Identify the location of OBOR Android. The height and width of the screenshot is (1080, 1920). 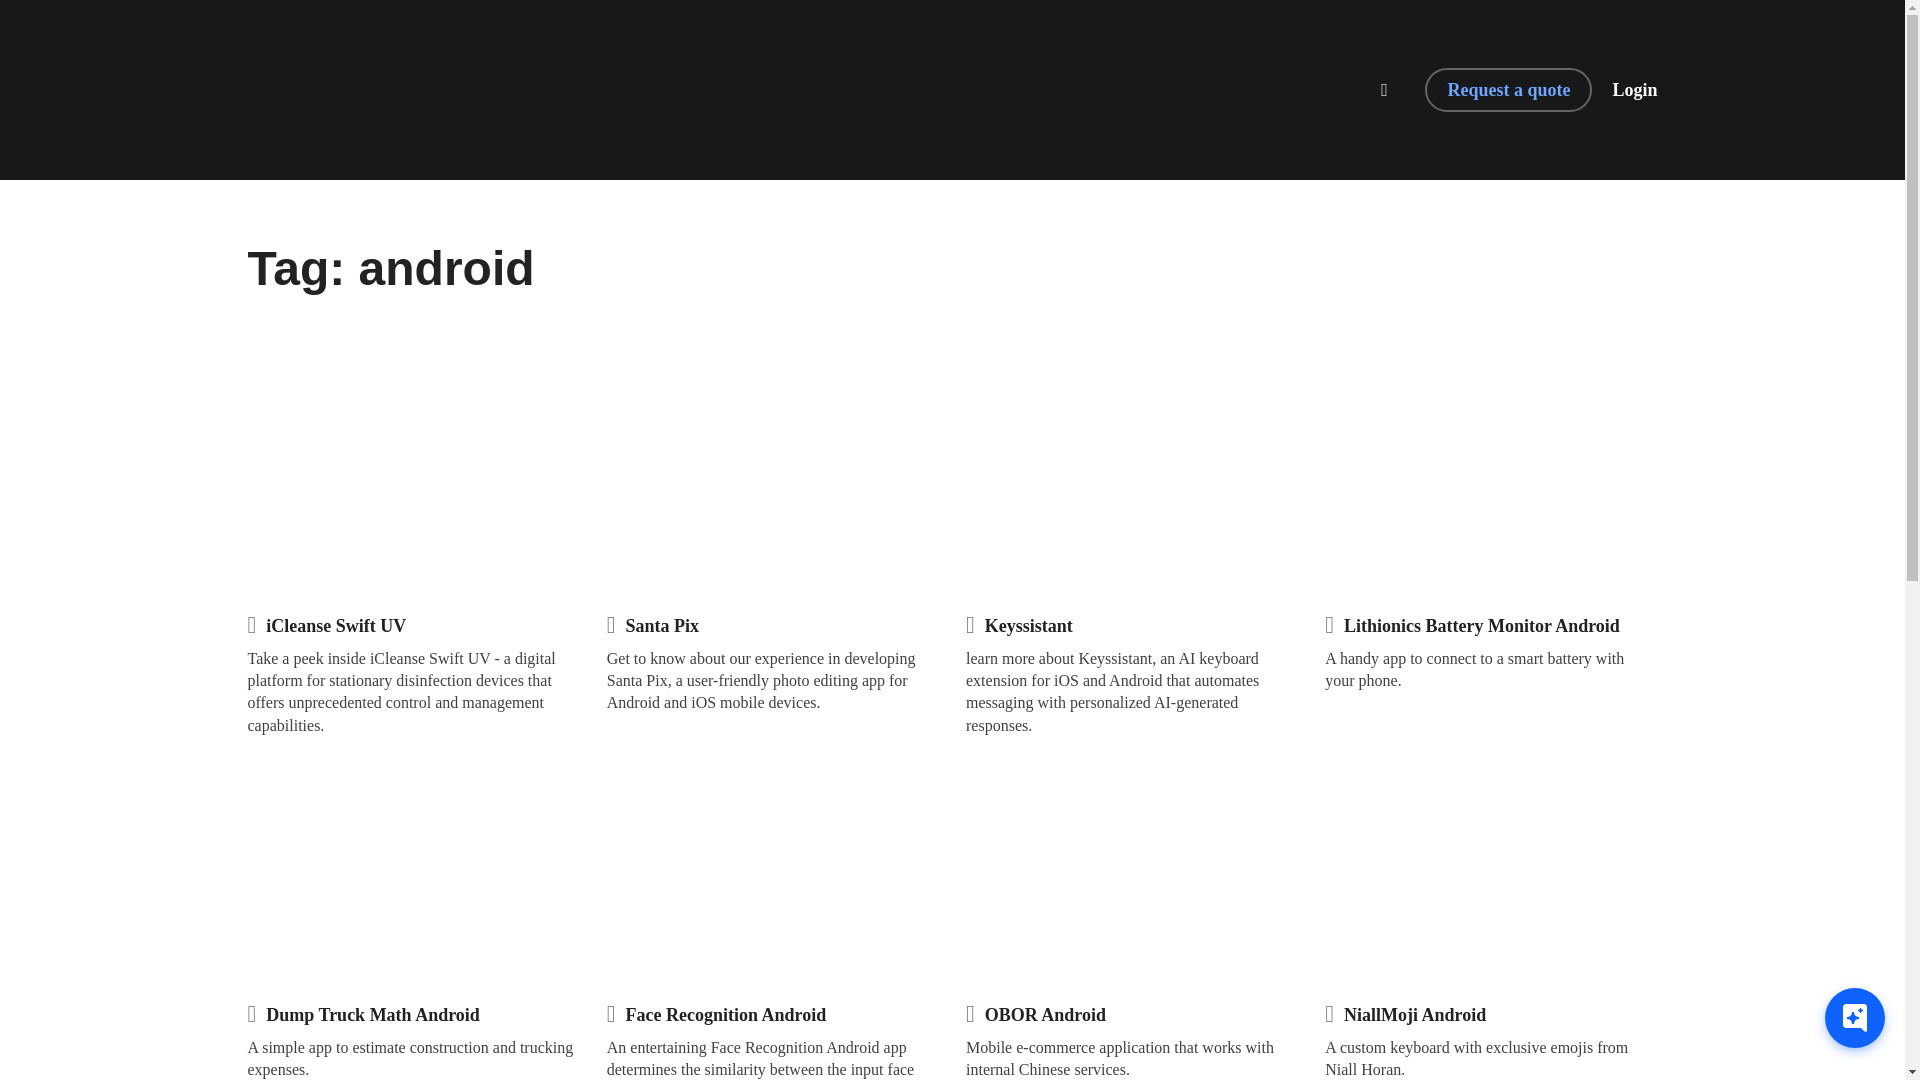
(1044, 1016).